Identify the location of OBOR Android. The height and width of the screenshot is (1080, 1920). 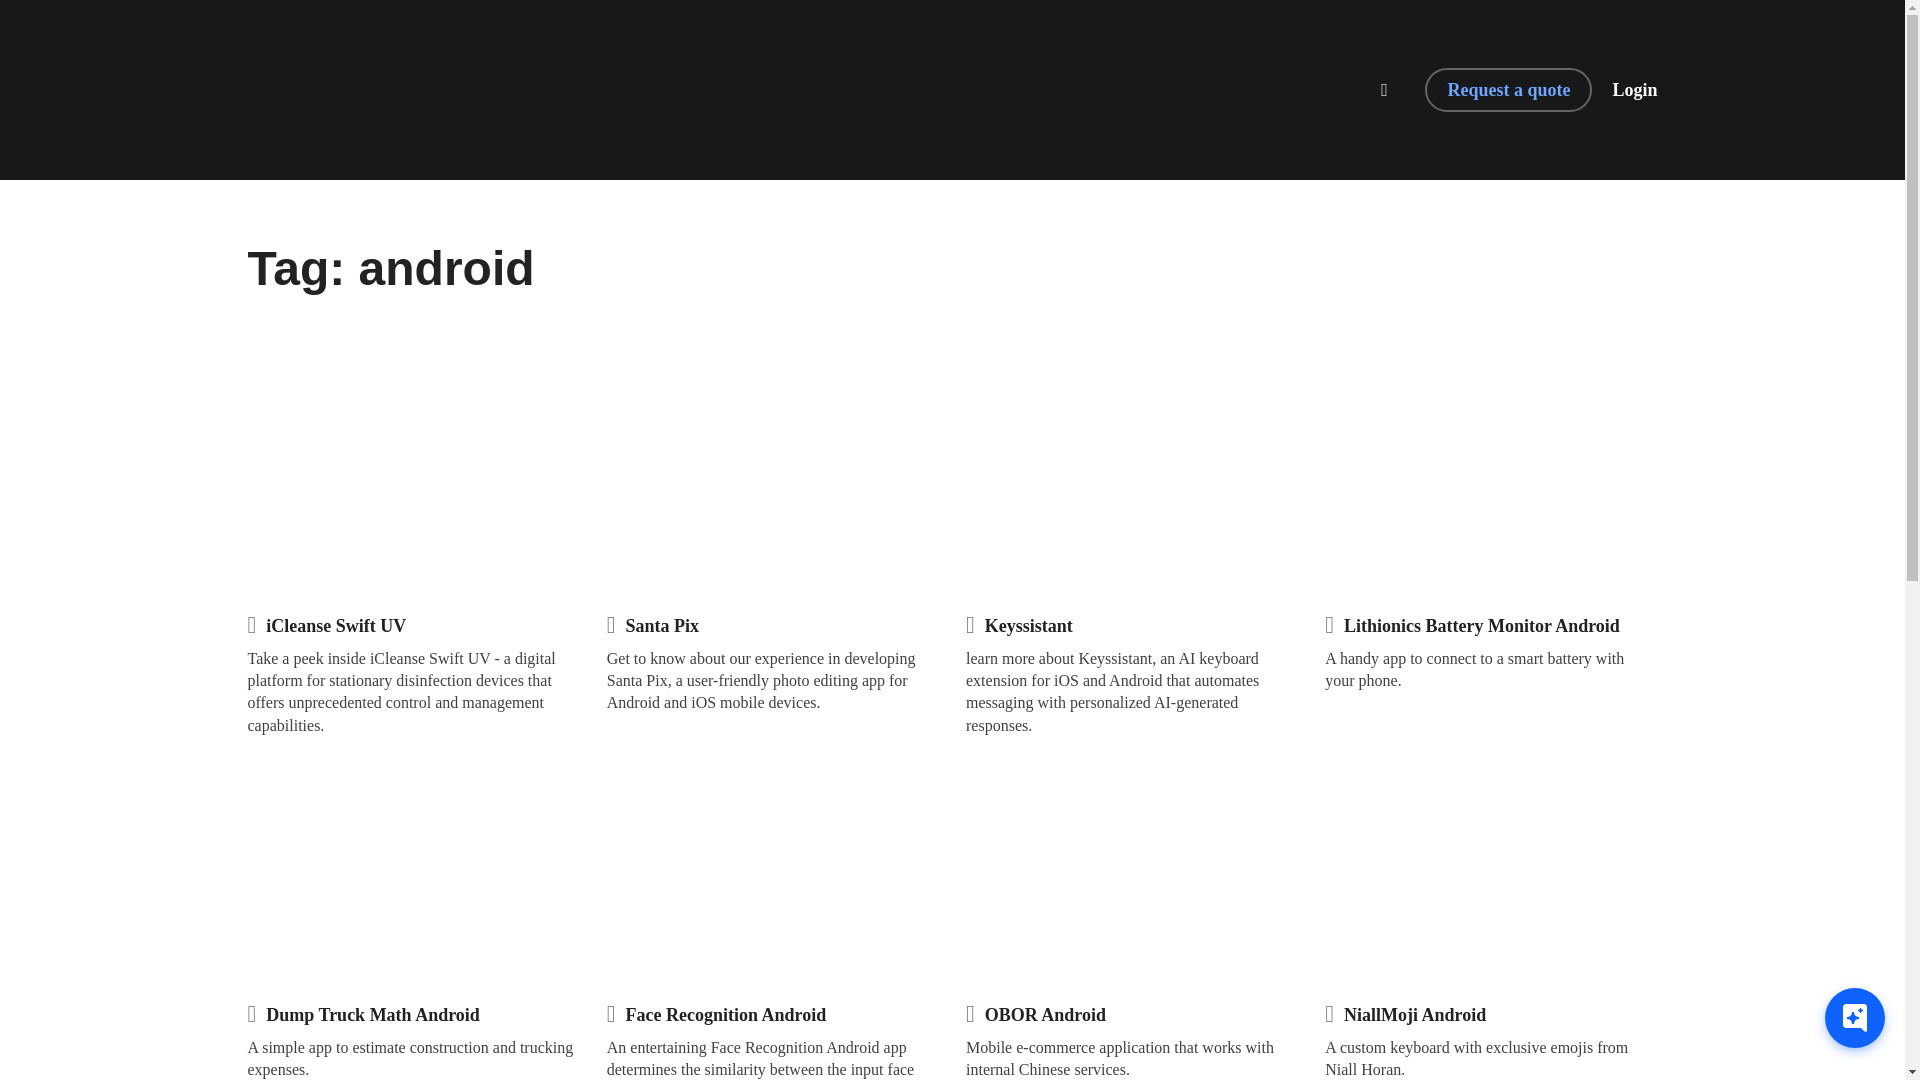
(1044, 1016).